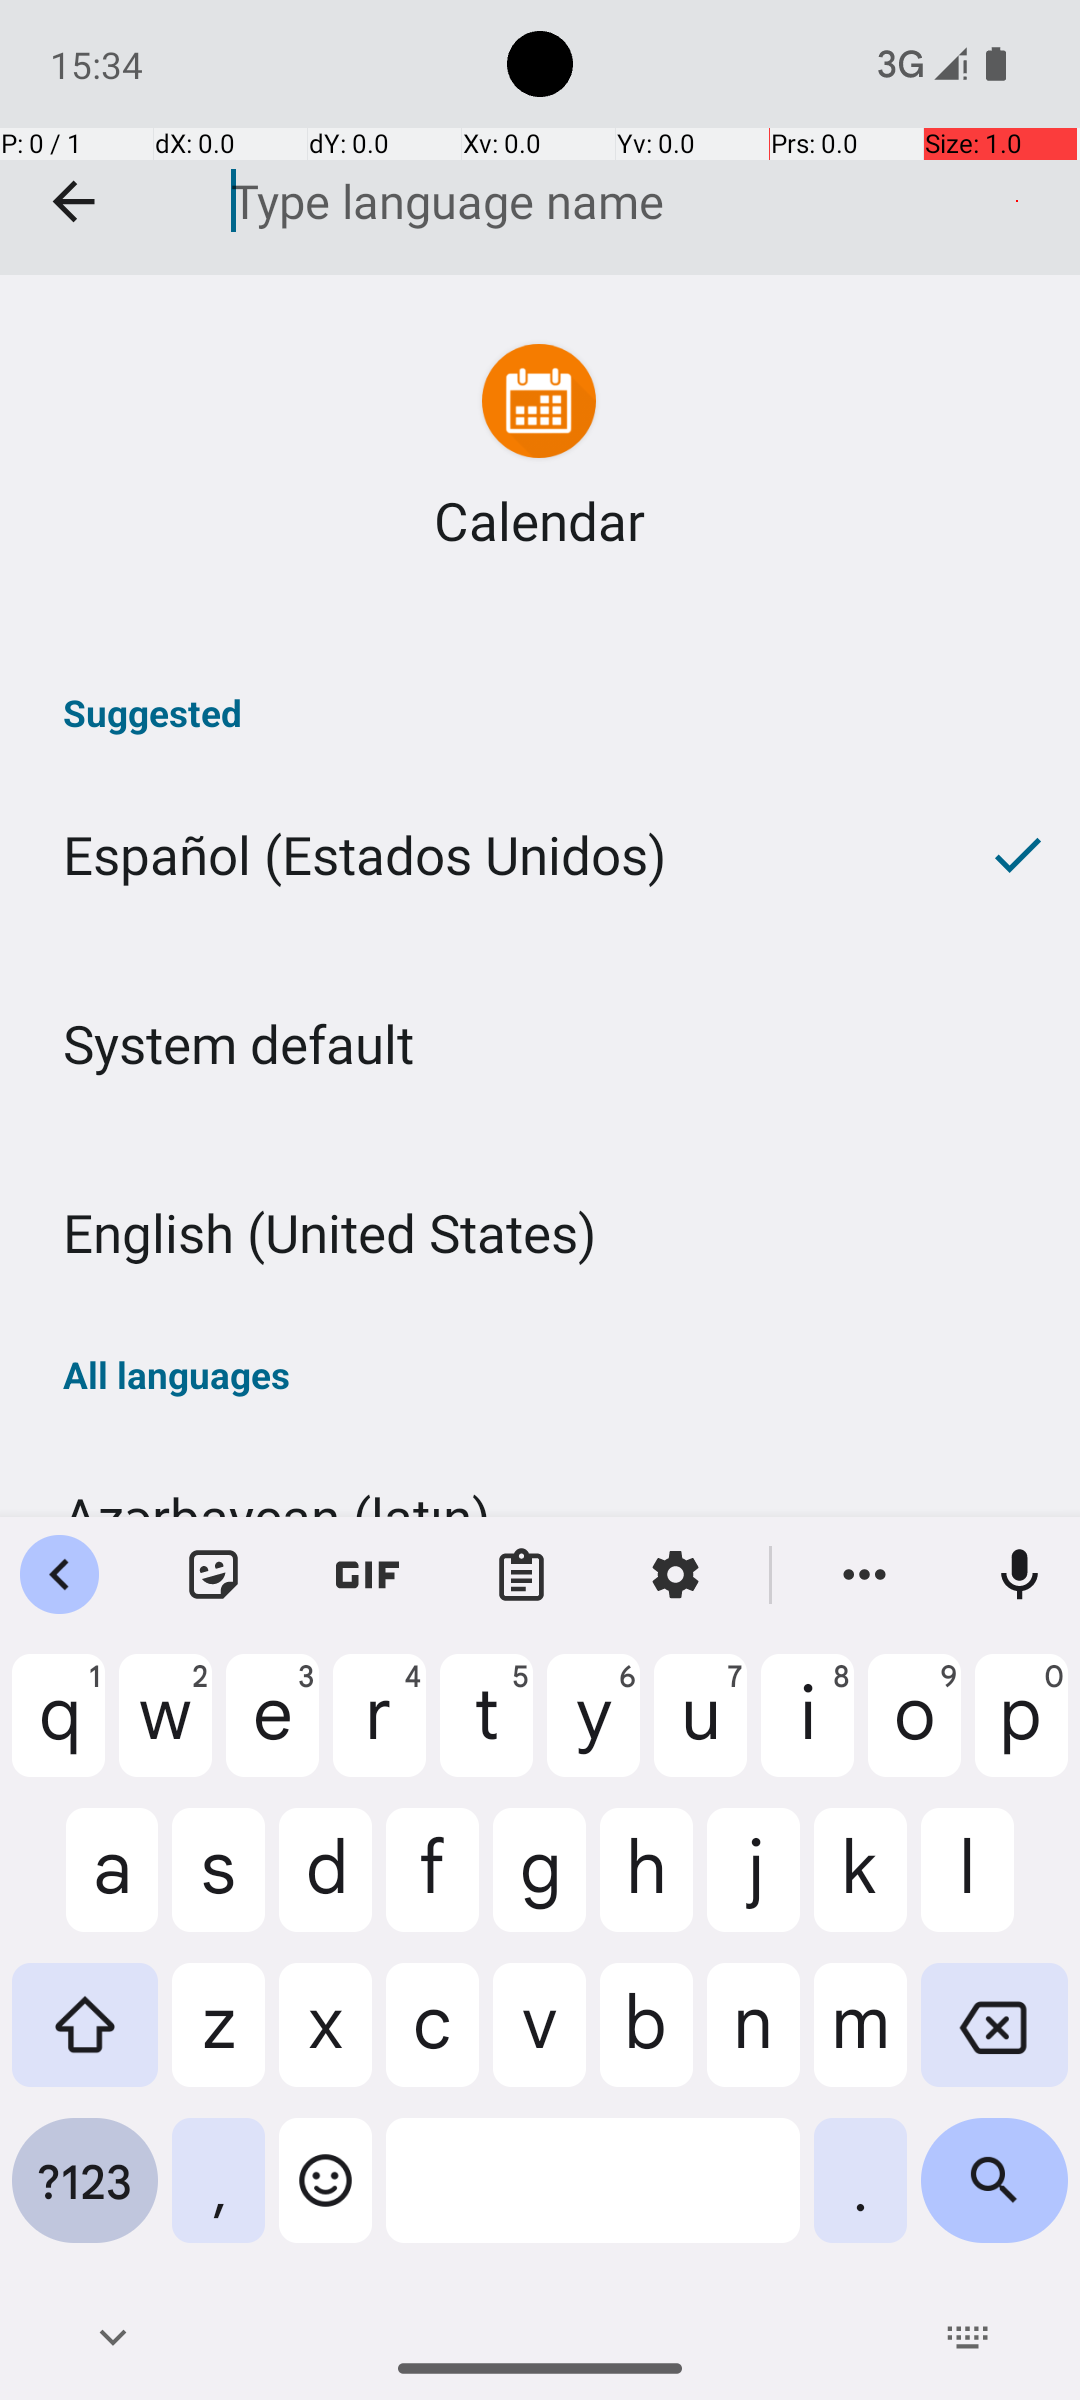  What do you see at coordinates (74, 202) in the screenshot?
I see `Collapse` at bounding box center [74, 202].